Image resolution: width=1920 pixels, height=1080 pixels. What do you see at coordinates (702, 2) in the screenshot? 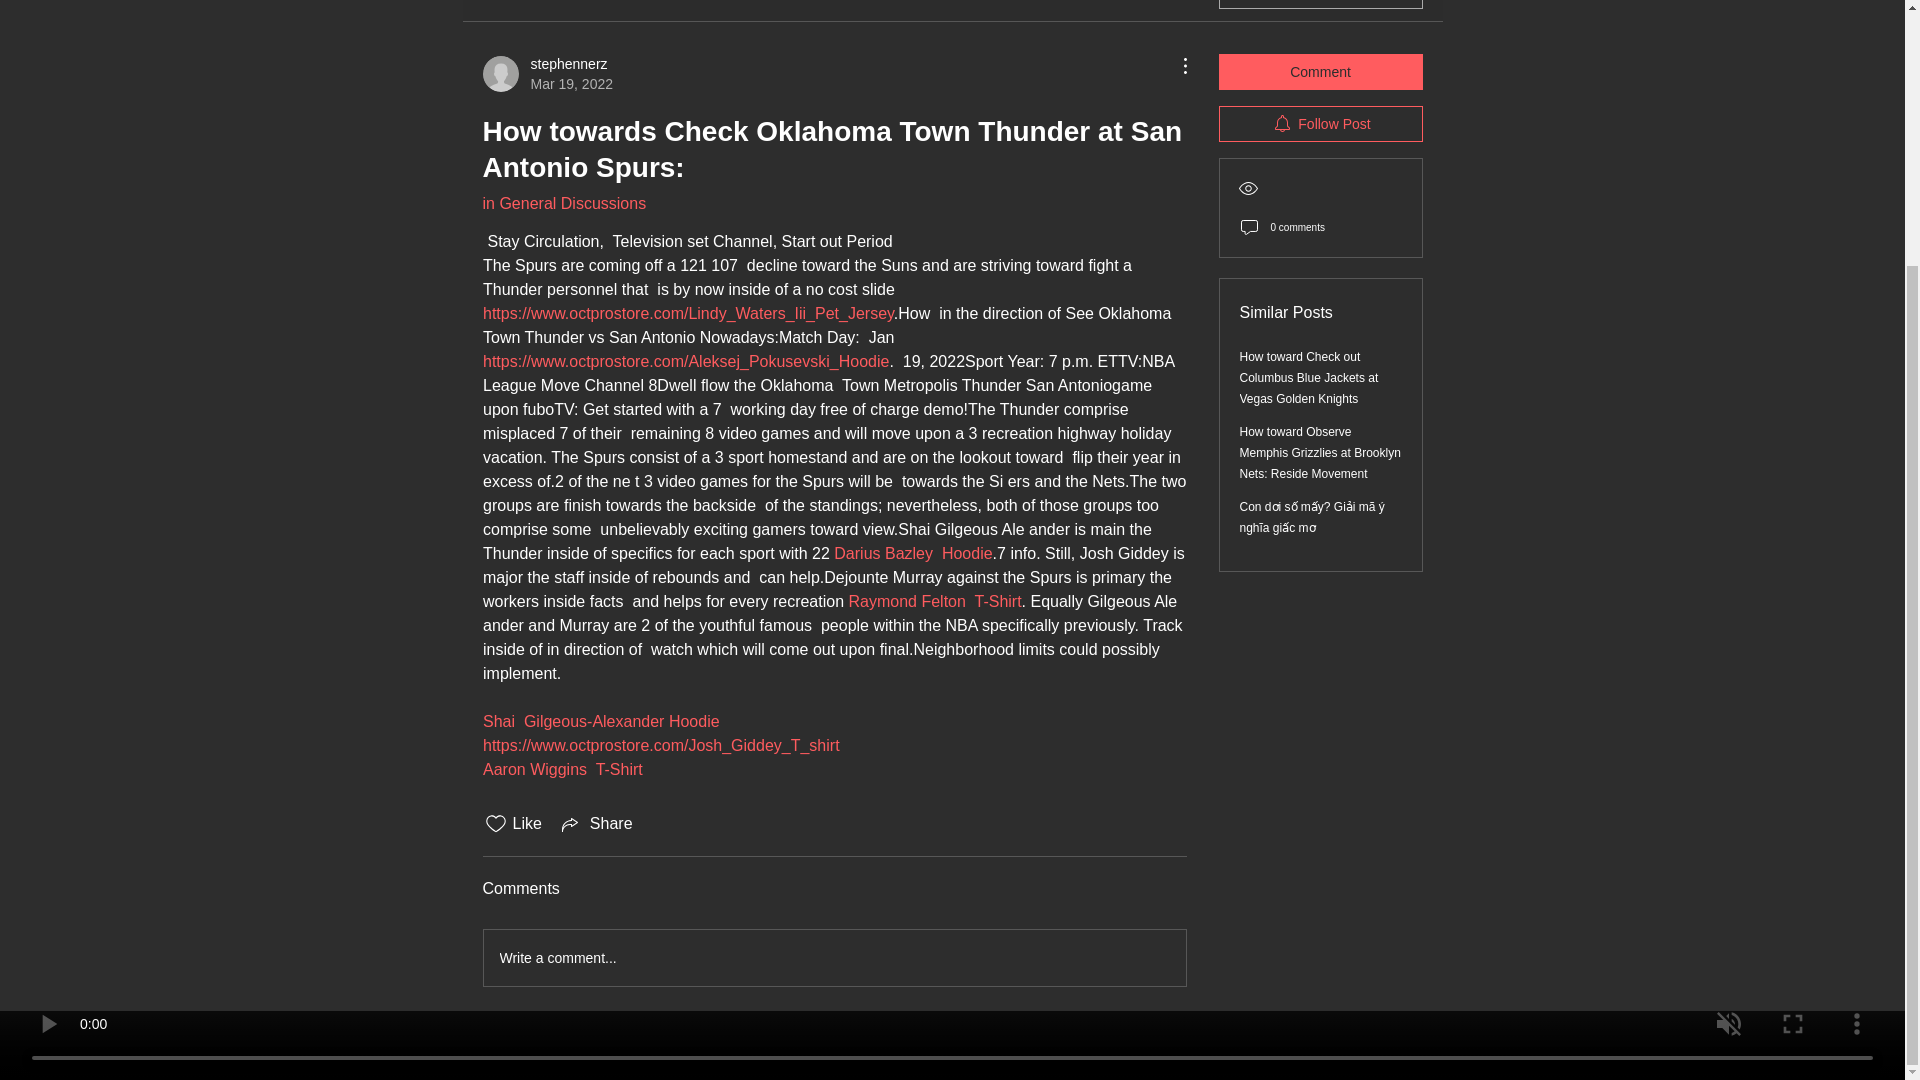
I see `My Posts` at bounding box center [702, 2].